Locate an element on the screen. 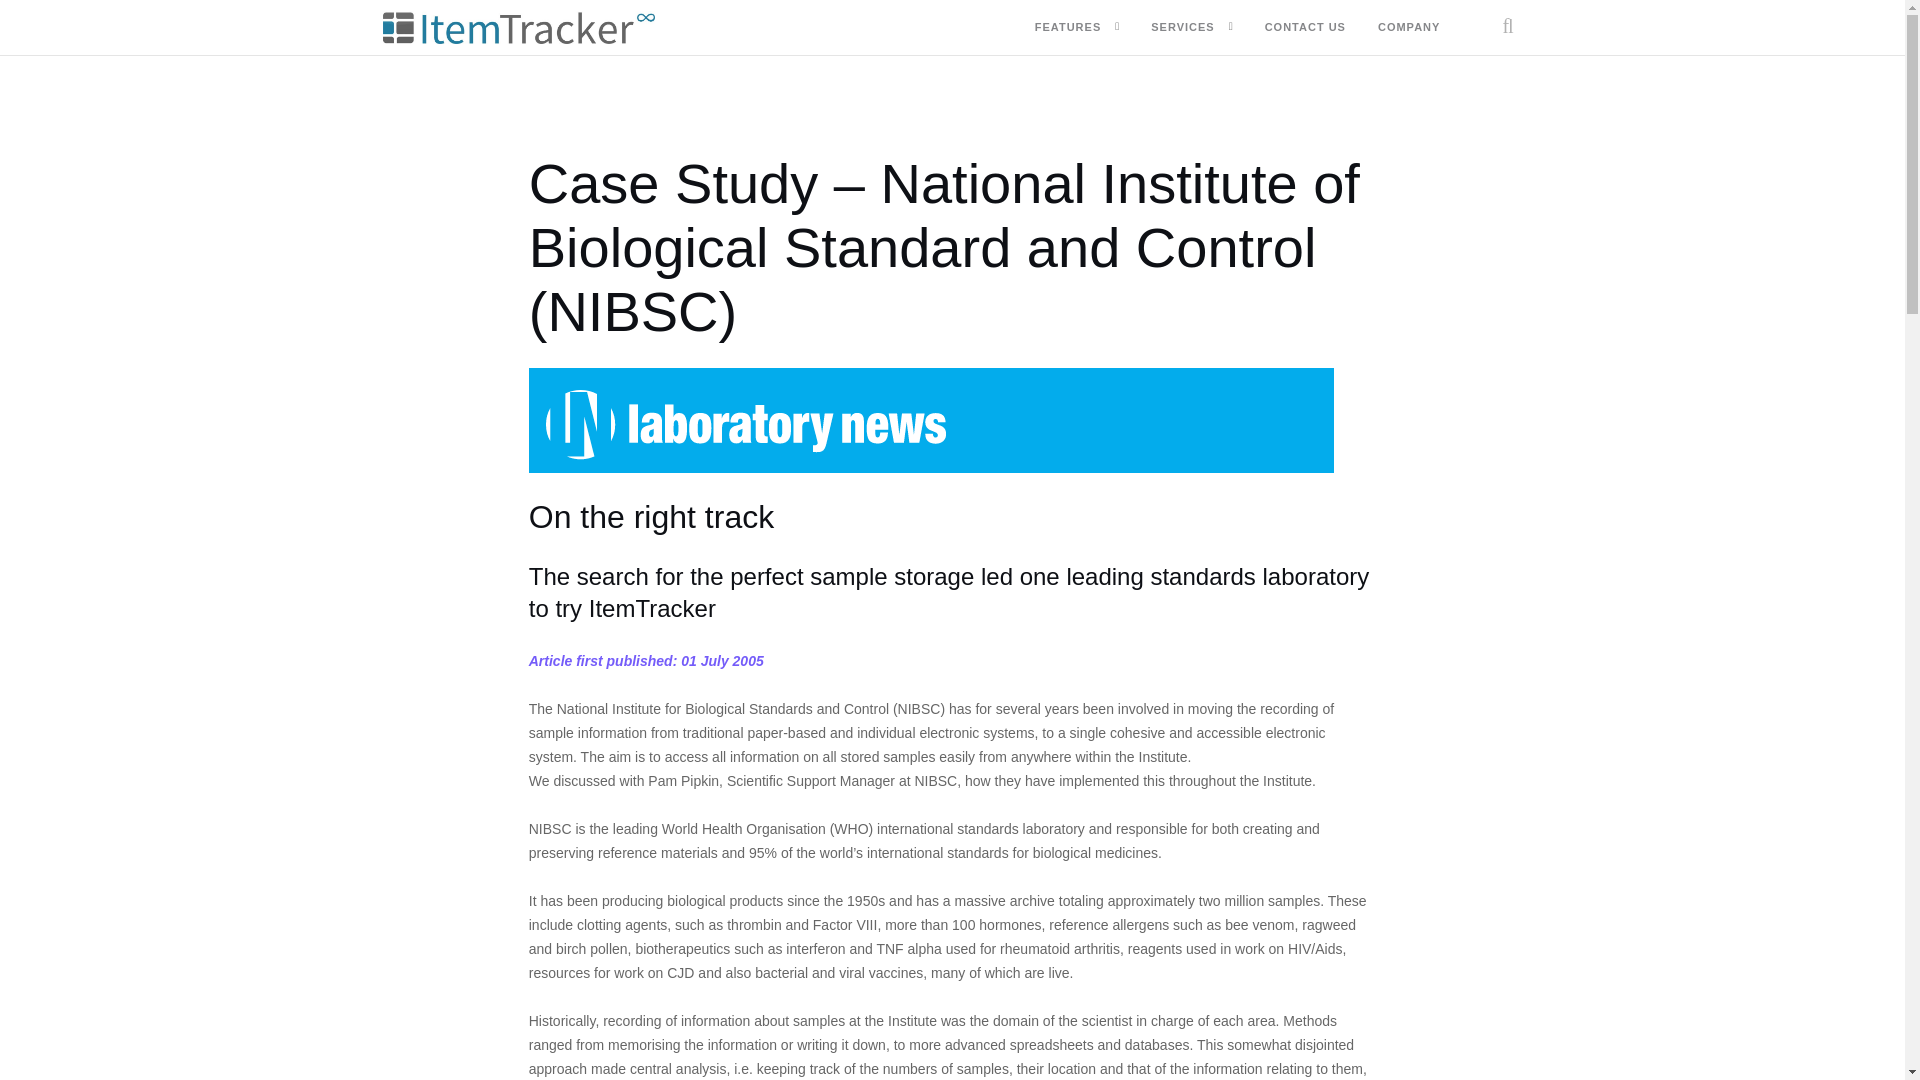 The width and height of the screenshot is (1920, 1080). FEATURES is located at coordinates (1067, 28).